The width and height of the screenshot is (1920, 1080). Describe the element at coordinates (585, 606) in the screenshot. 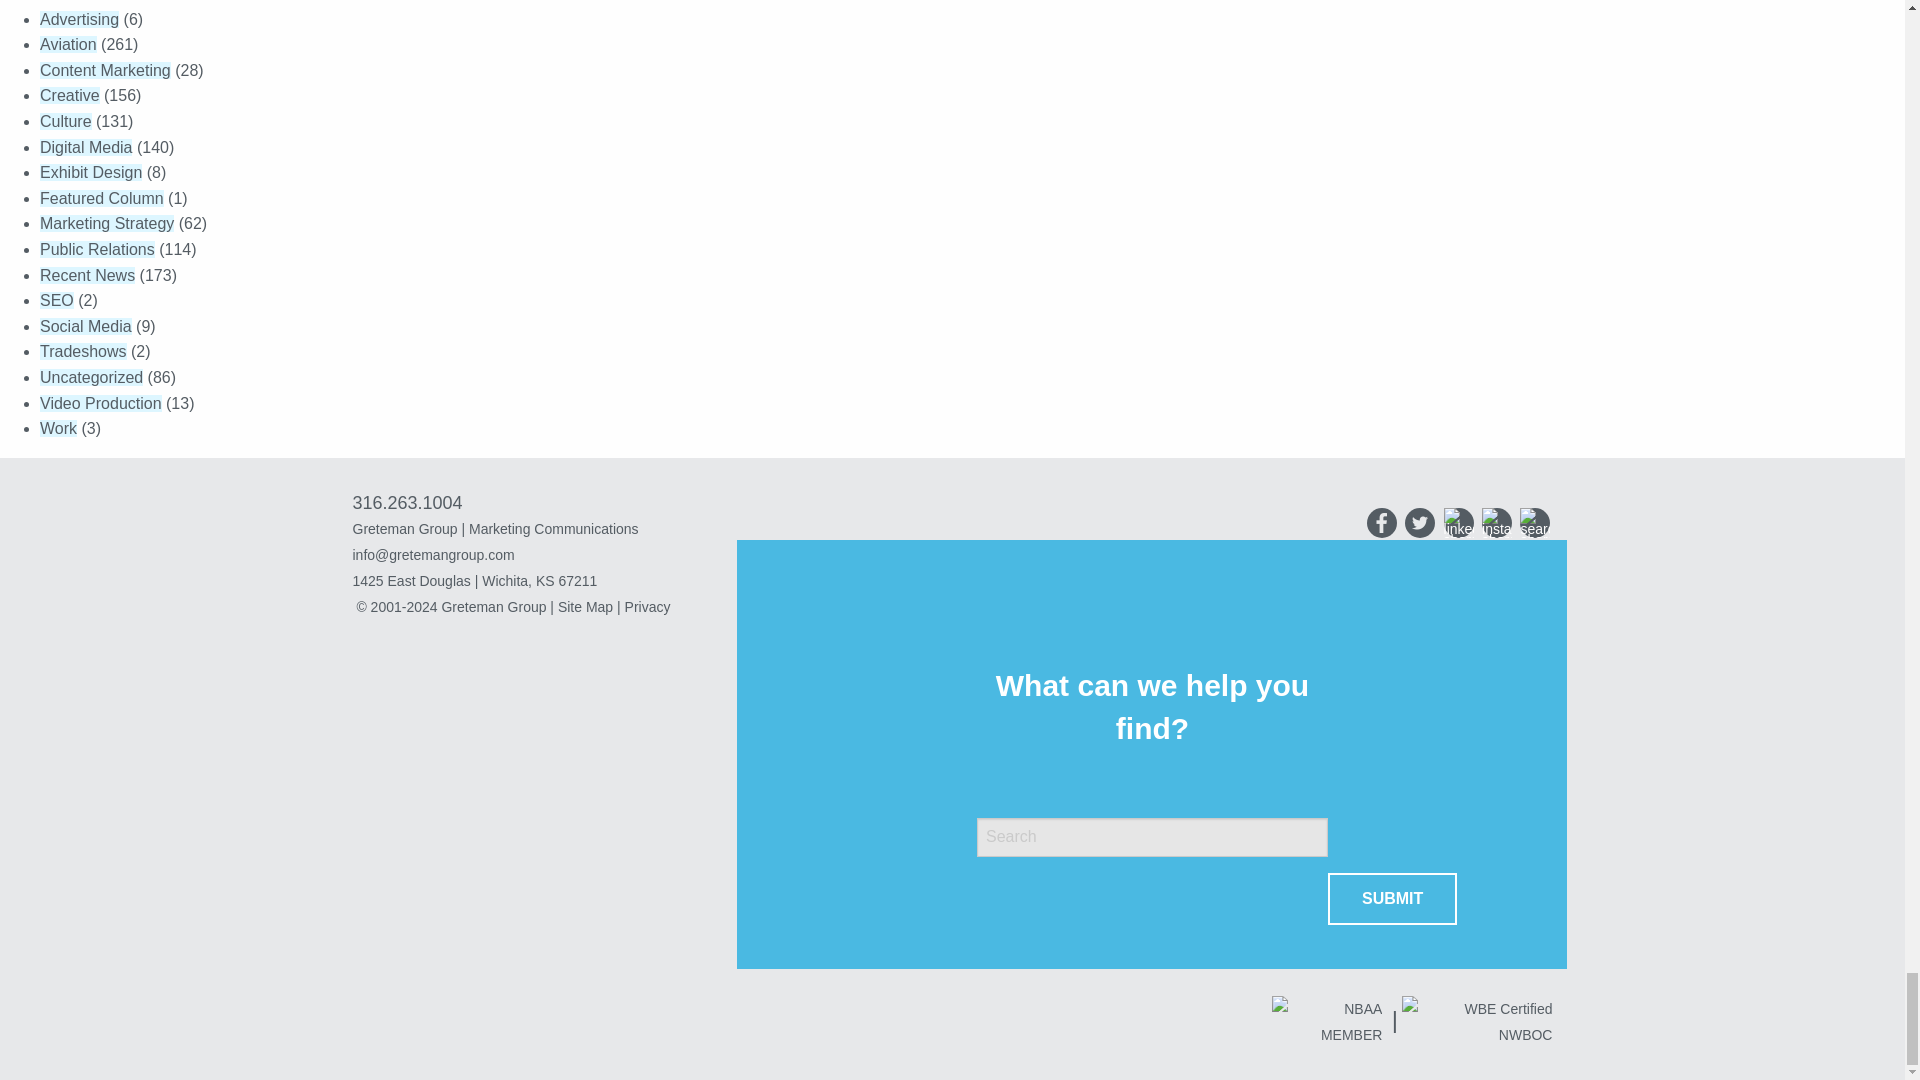

I see `Link to Site Map` at that location.